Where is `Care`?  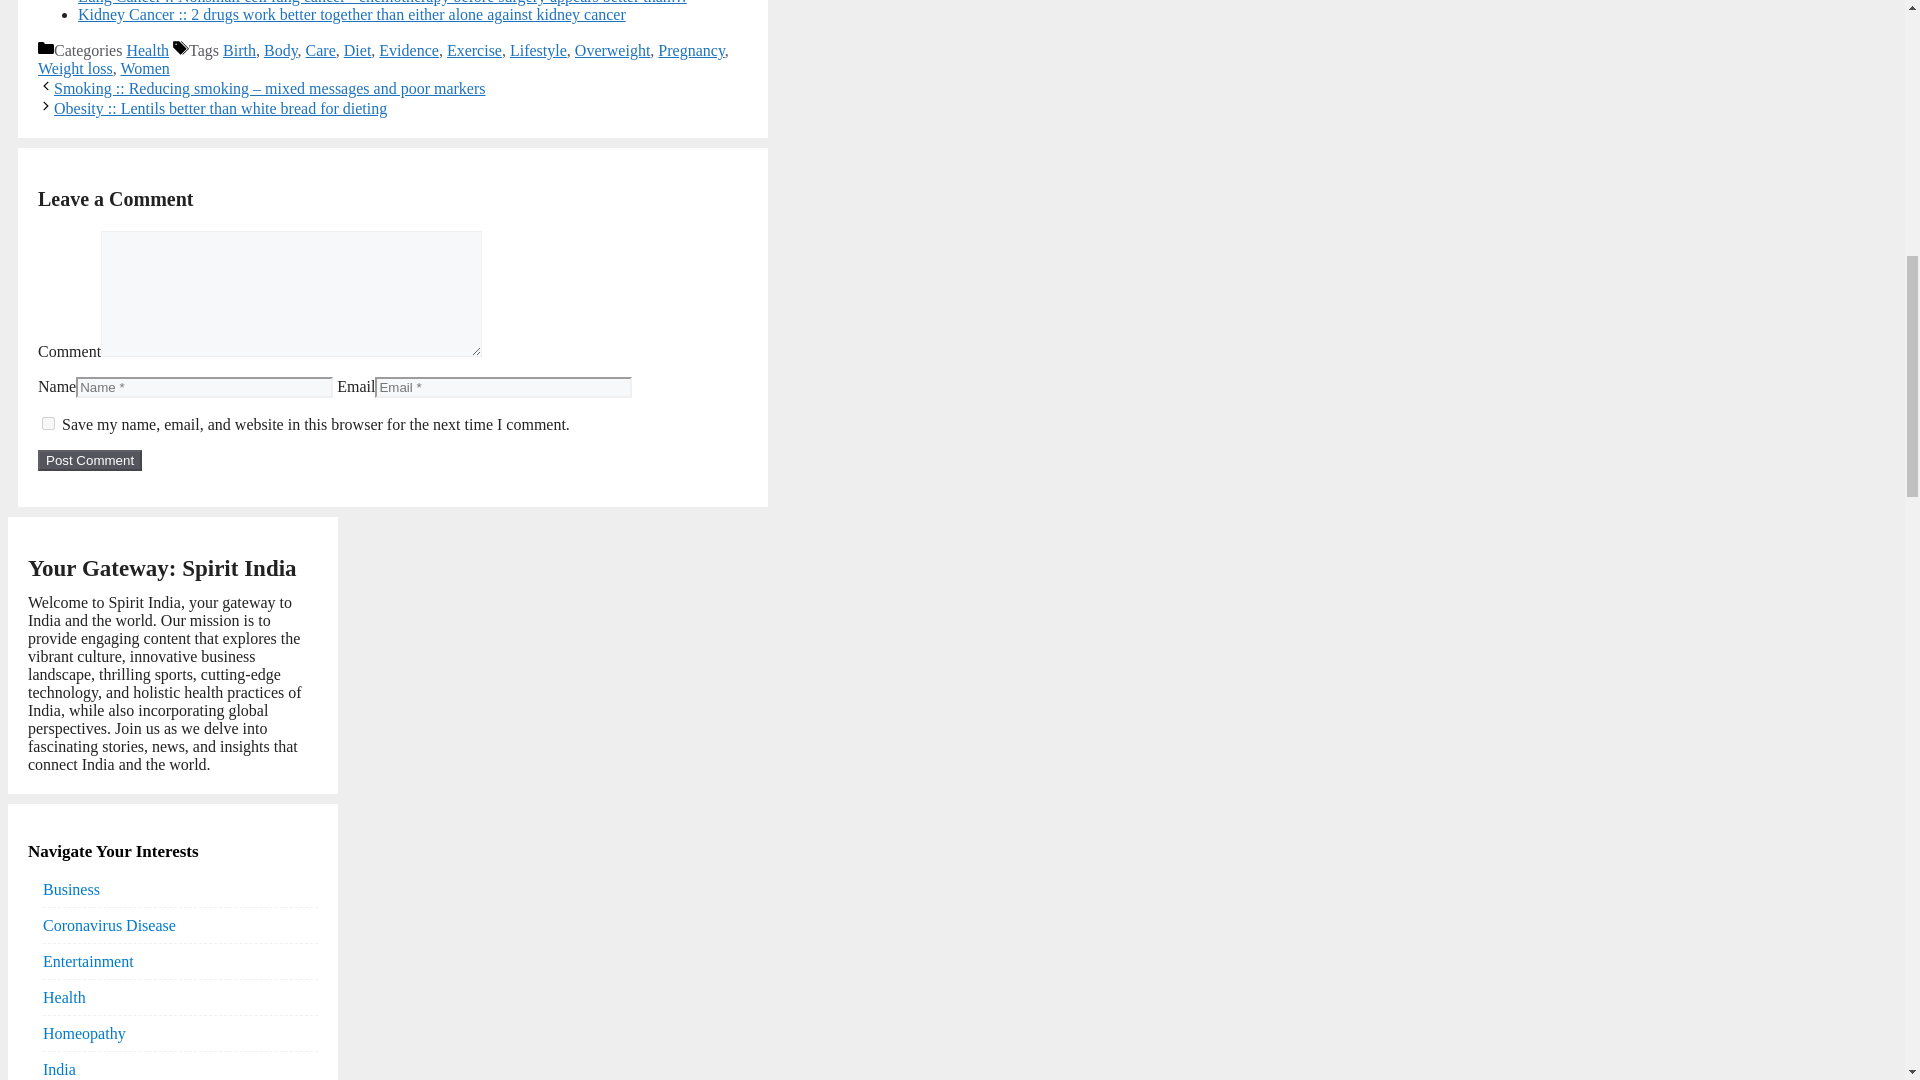
Care is located at coordinates (320, 50).